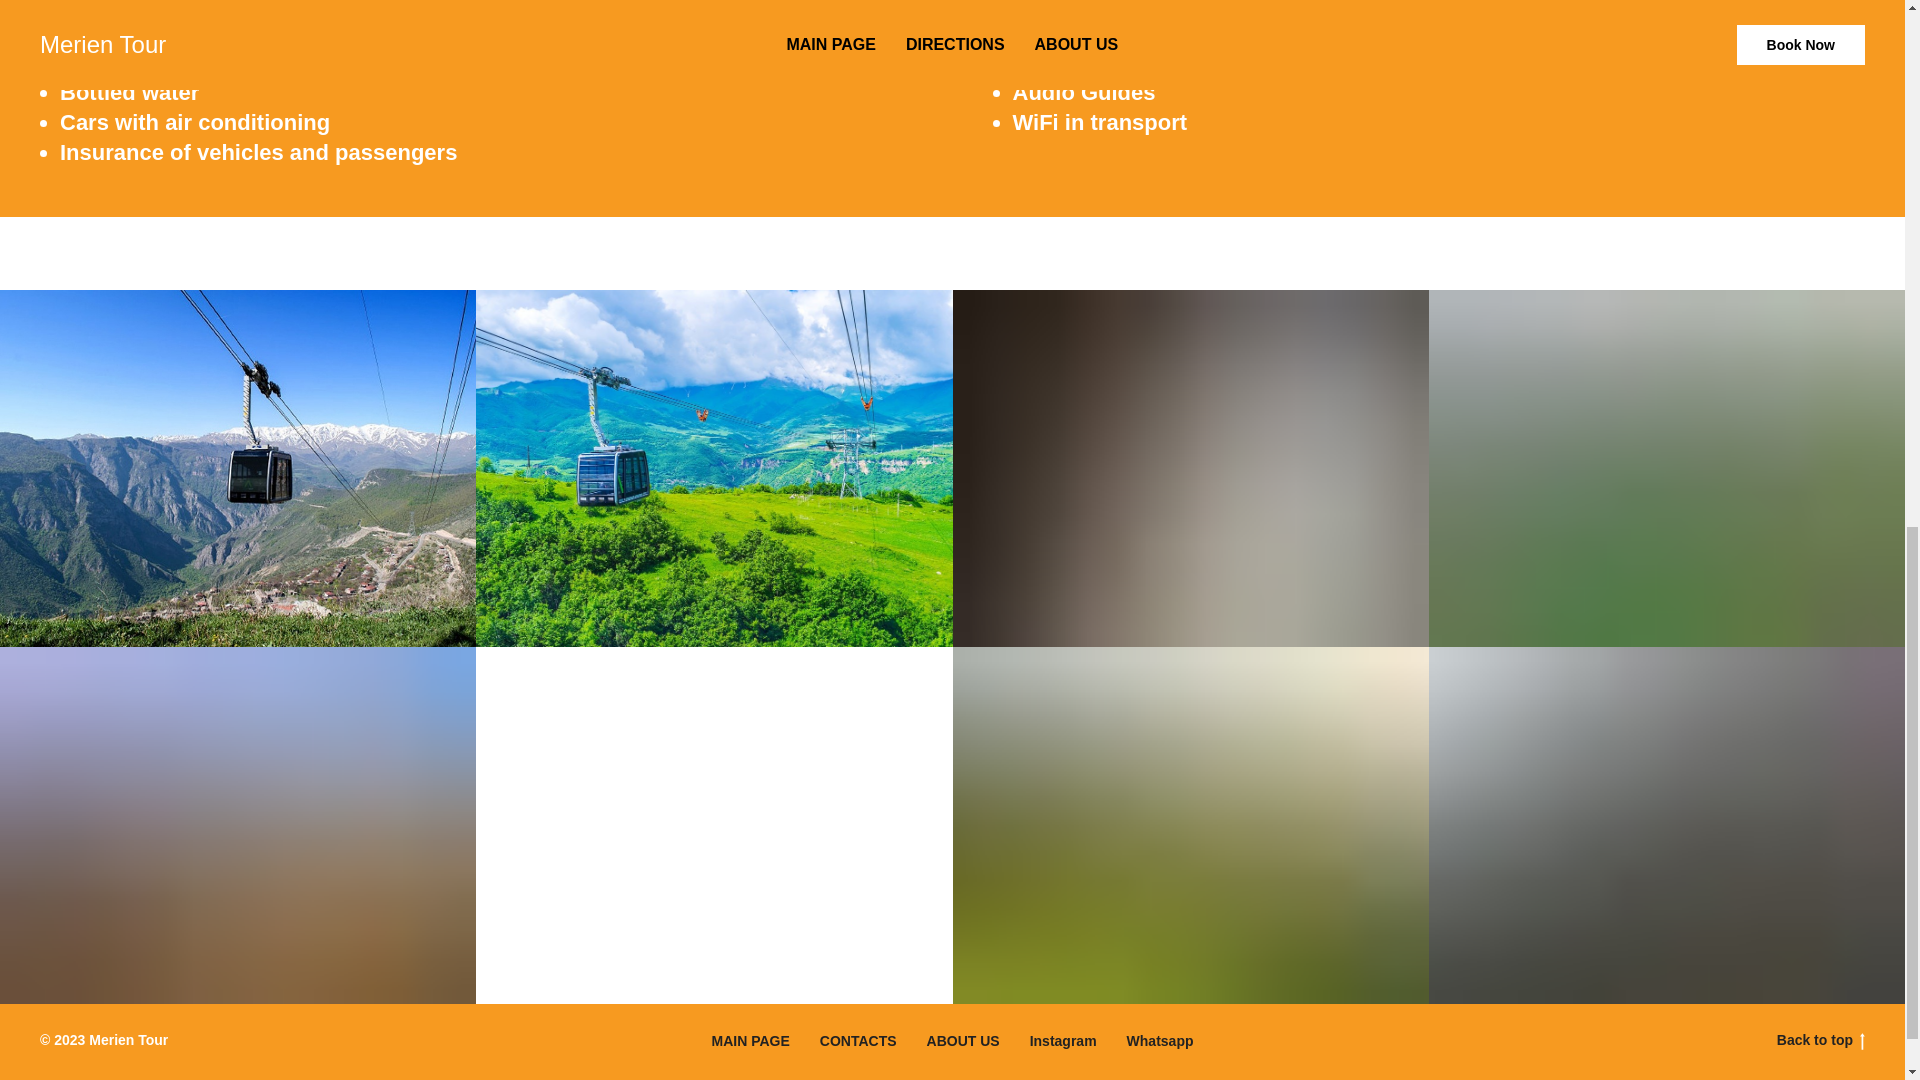 The height and width of the screenshot is (1080, 1920). I want to click on Instagram, so click(1062, 1040).